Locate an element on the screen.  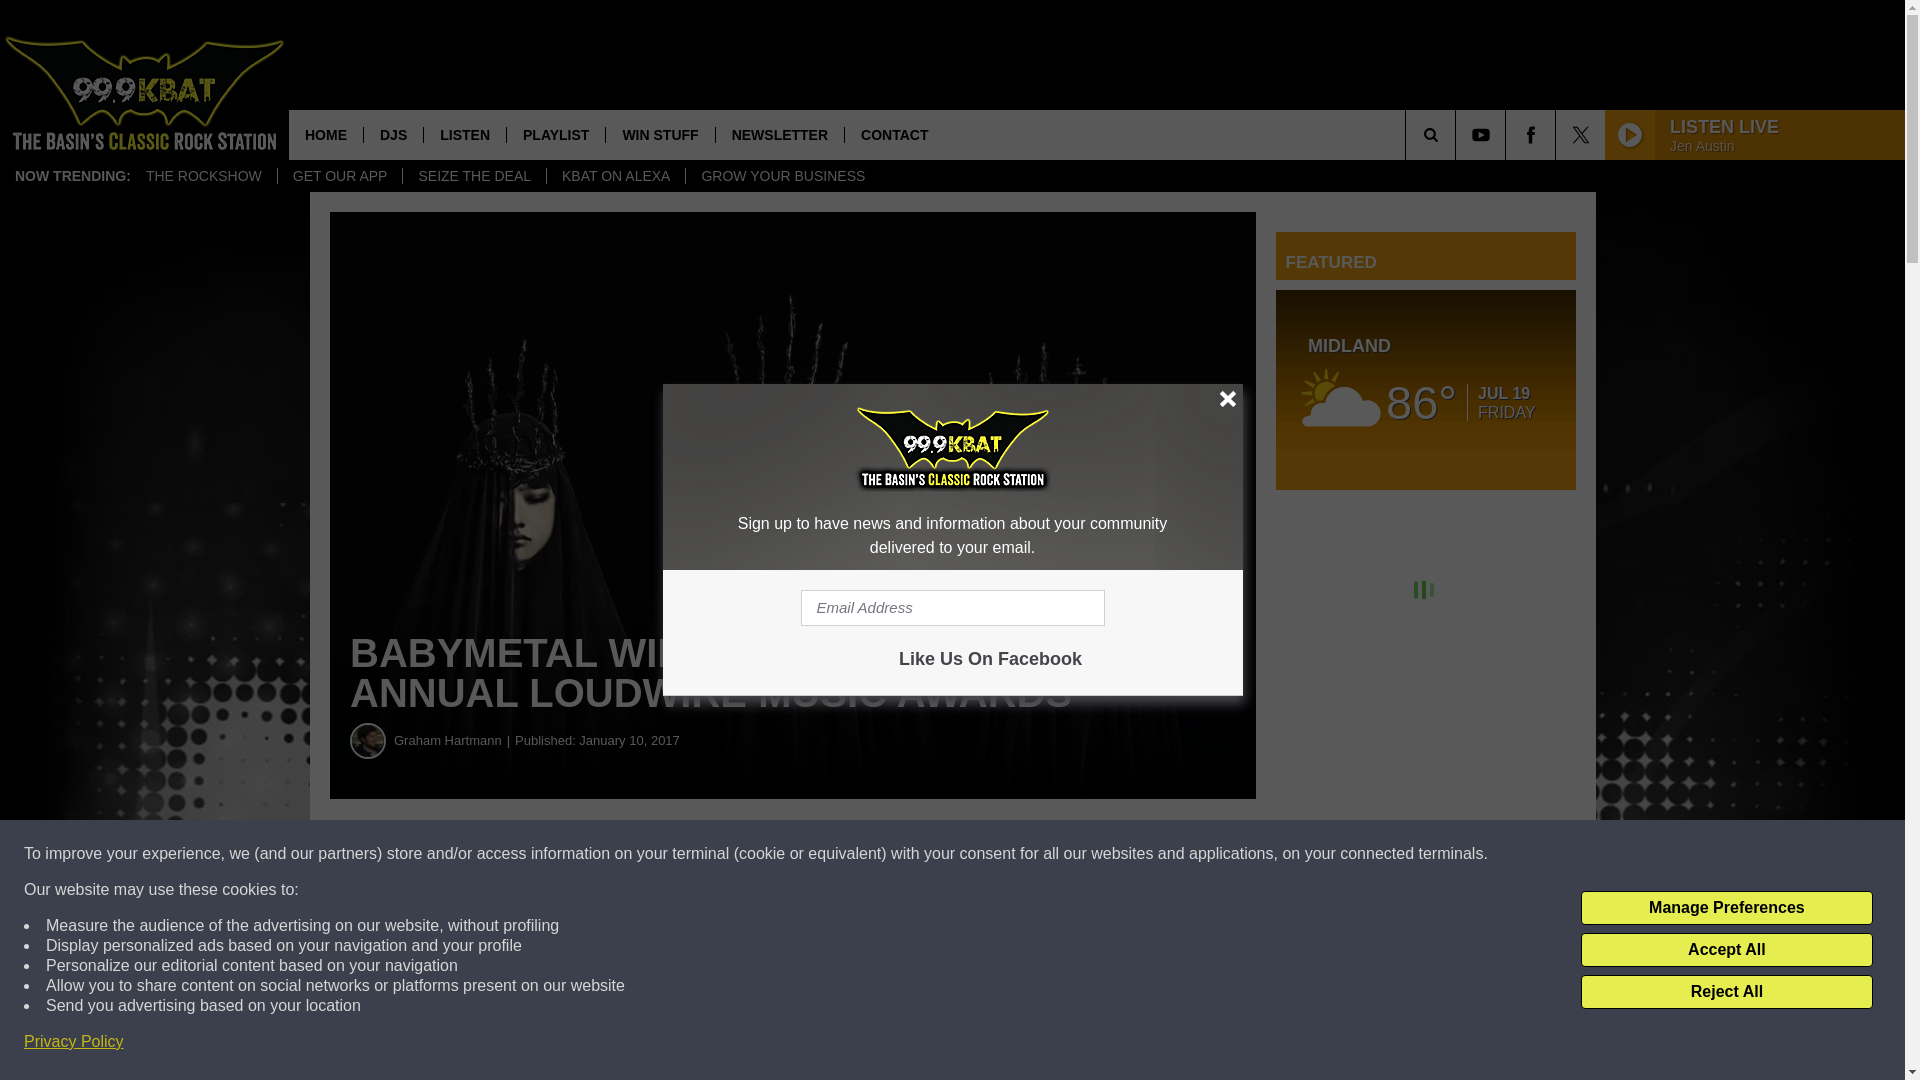
Privacy Policy is located at coordinates (74, 1042).